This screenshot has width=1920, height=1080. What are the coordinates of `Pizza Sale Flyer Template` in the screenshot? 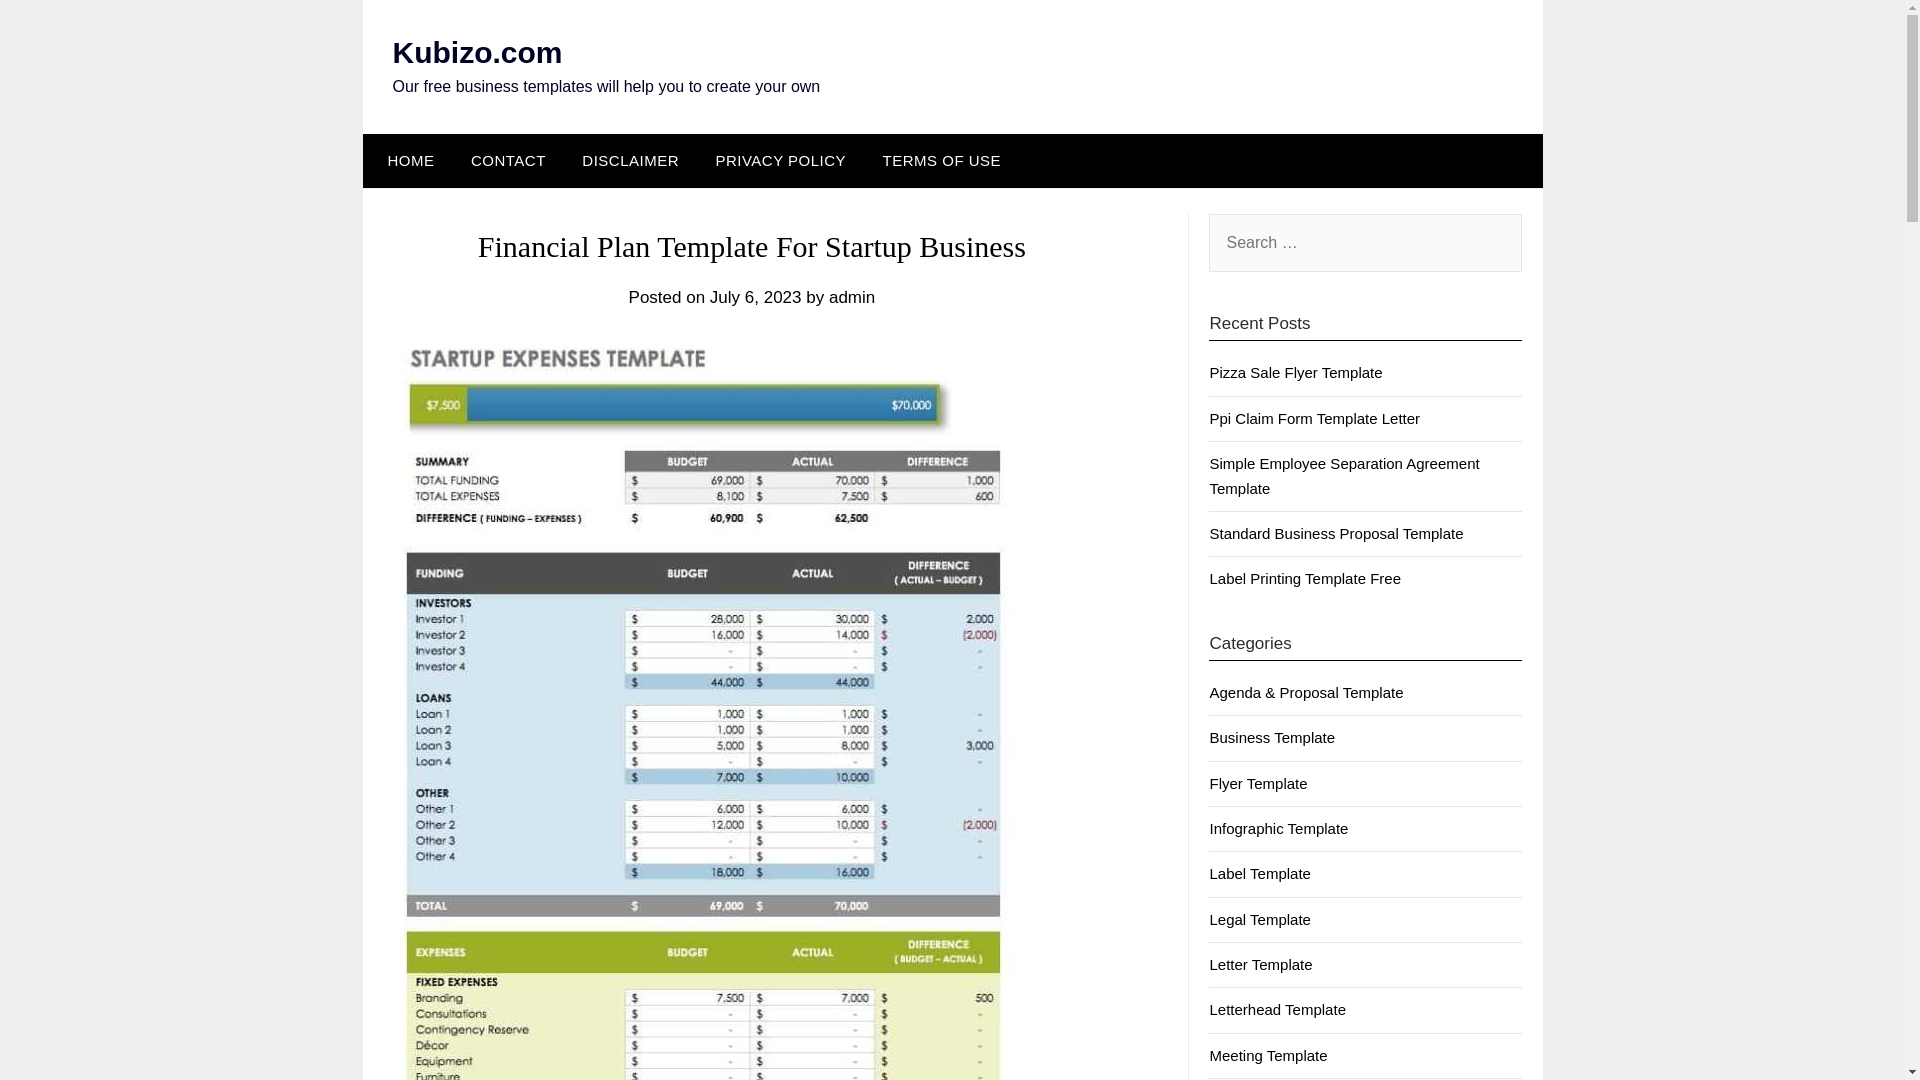 It's located at (1296, 372).